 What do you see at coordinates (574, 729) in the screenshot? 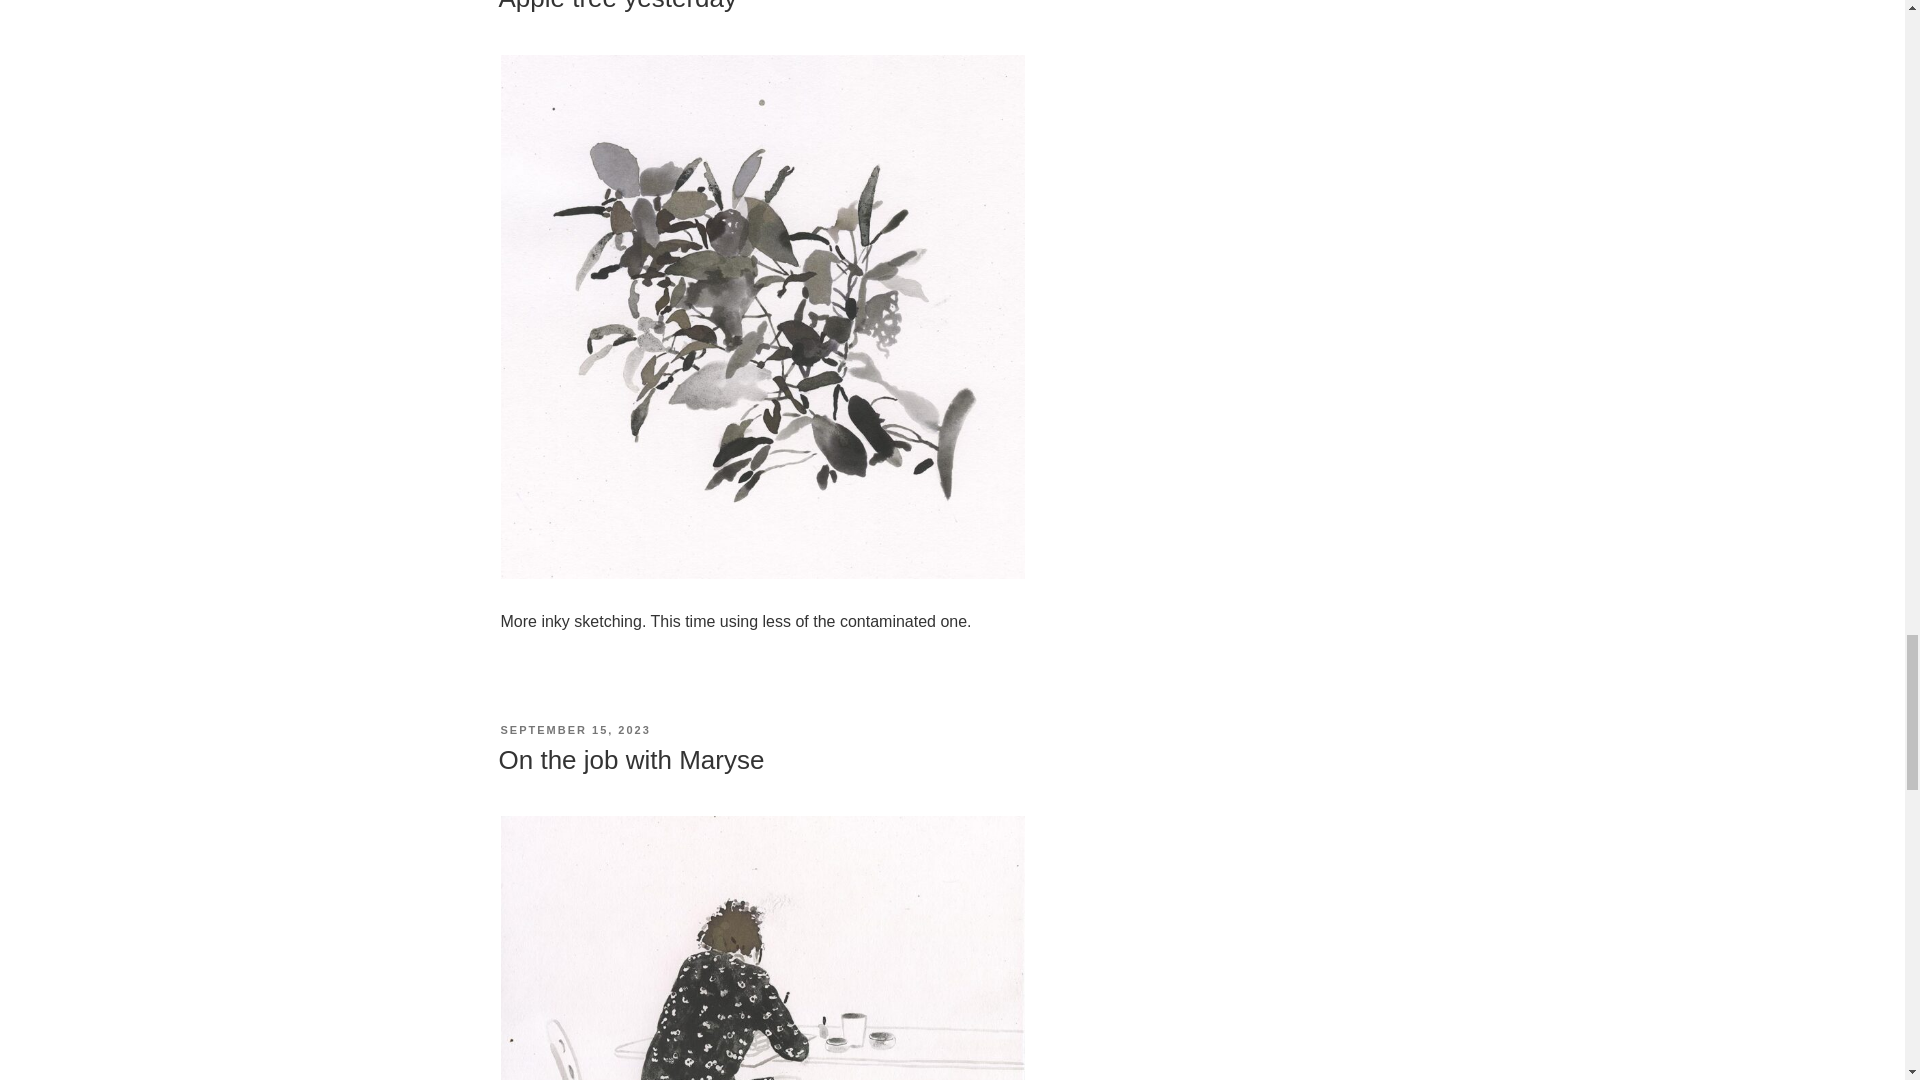
I see `SEPTEMBER 15, 2023` at bounding box center [574, 729].